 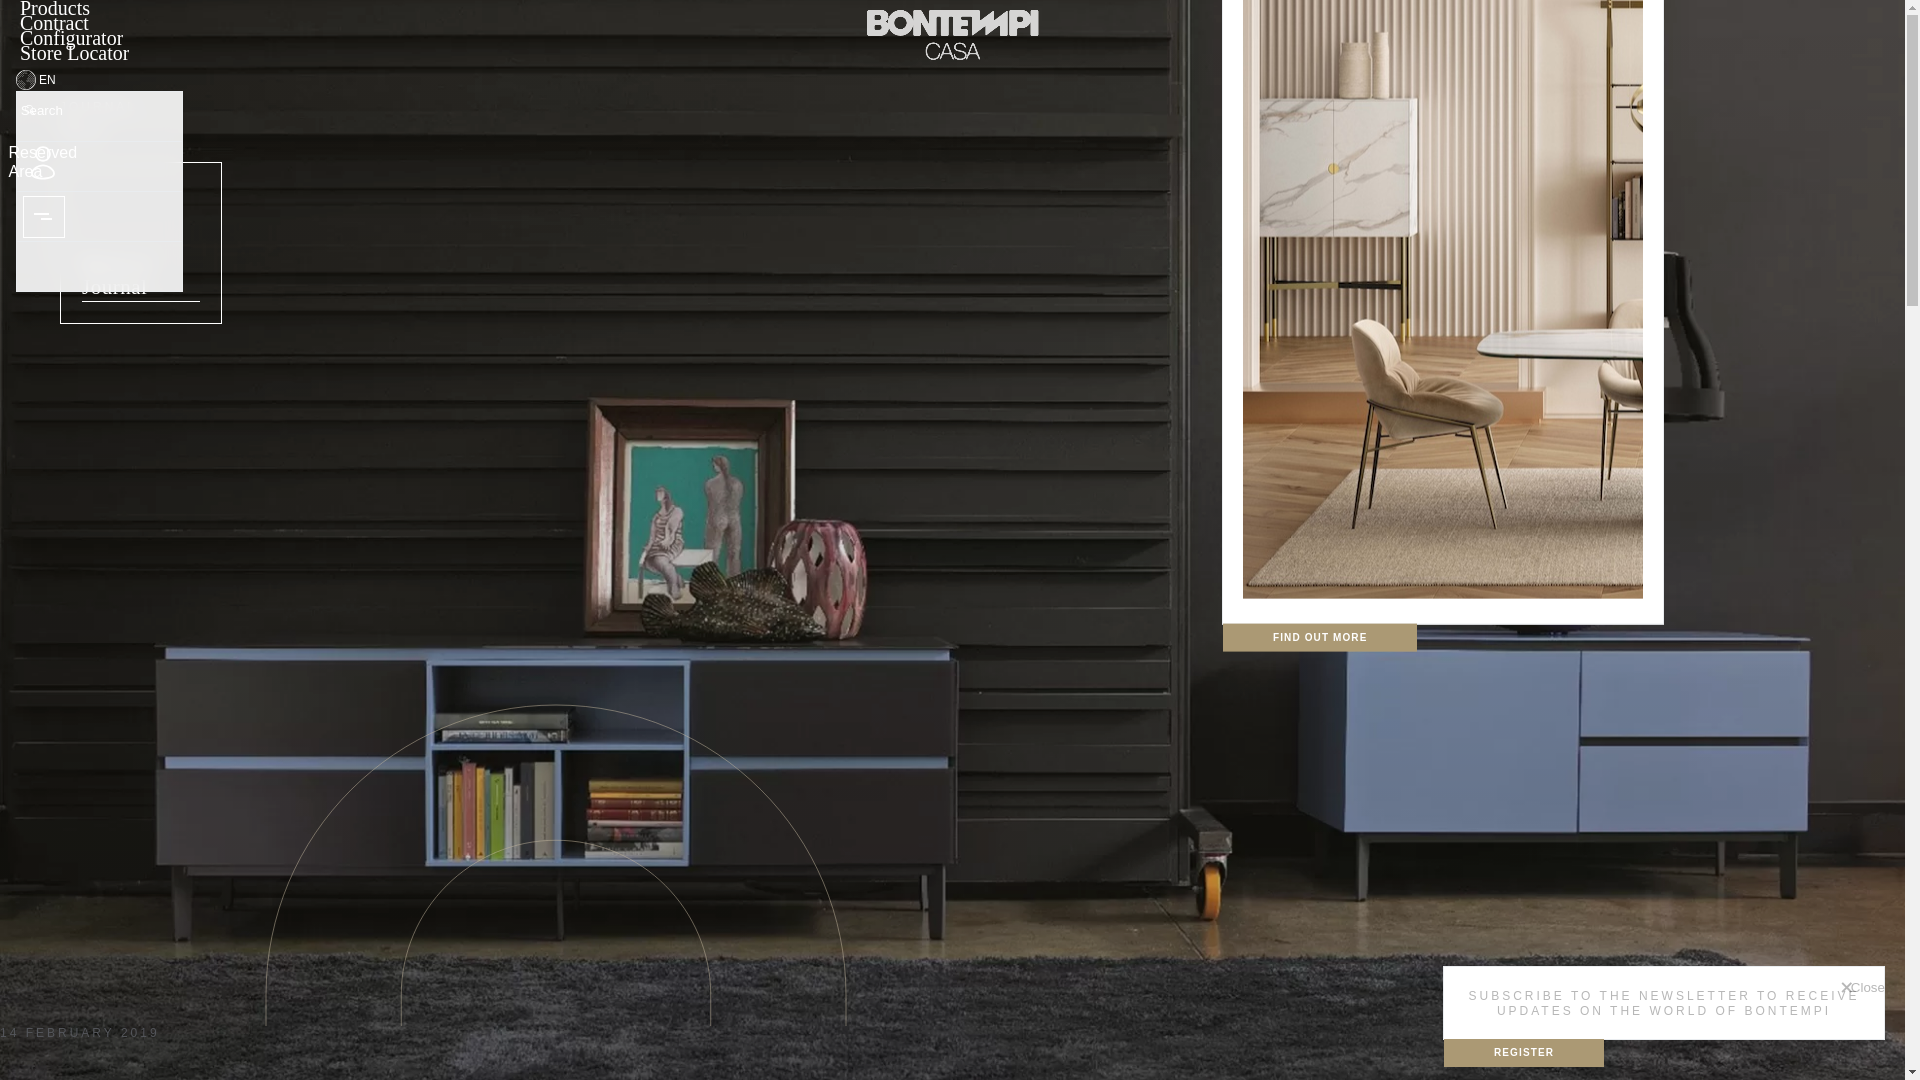 I want to click on Products, so click(x=54, y=12).